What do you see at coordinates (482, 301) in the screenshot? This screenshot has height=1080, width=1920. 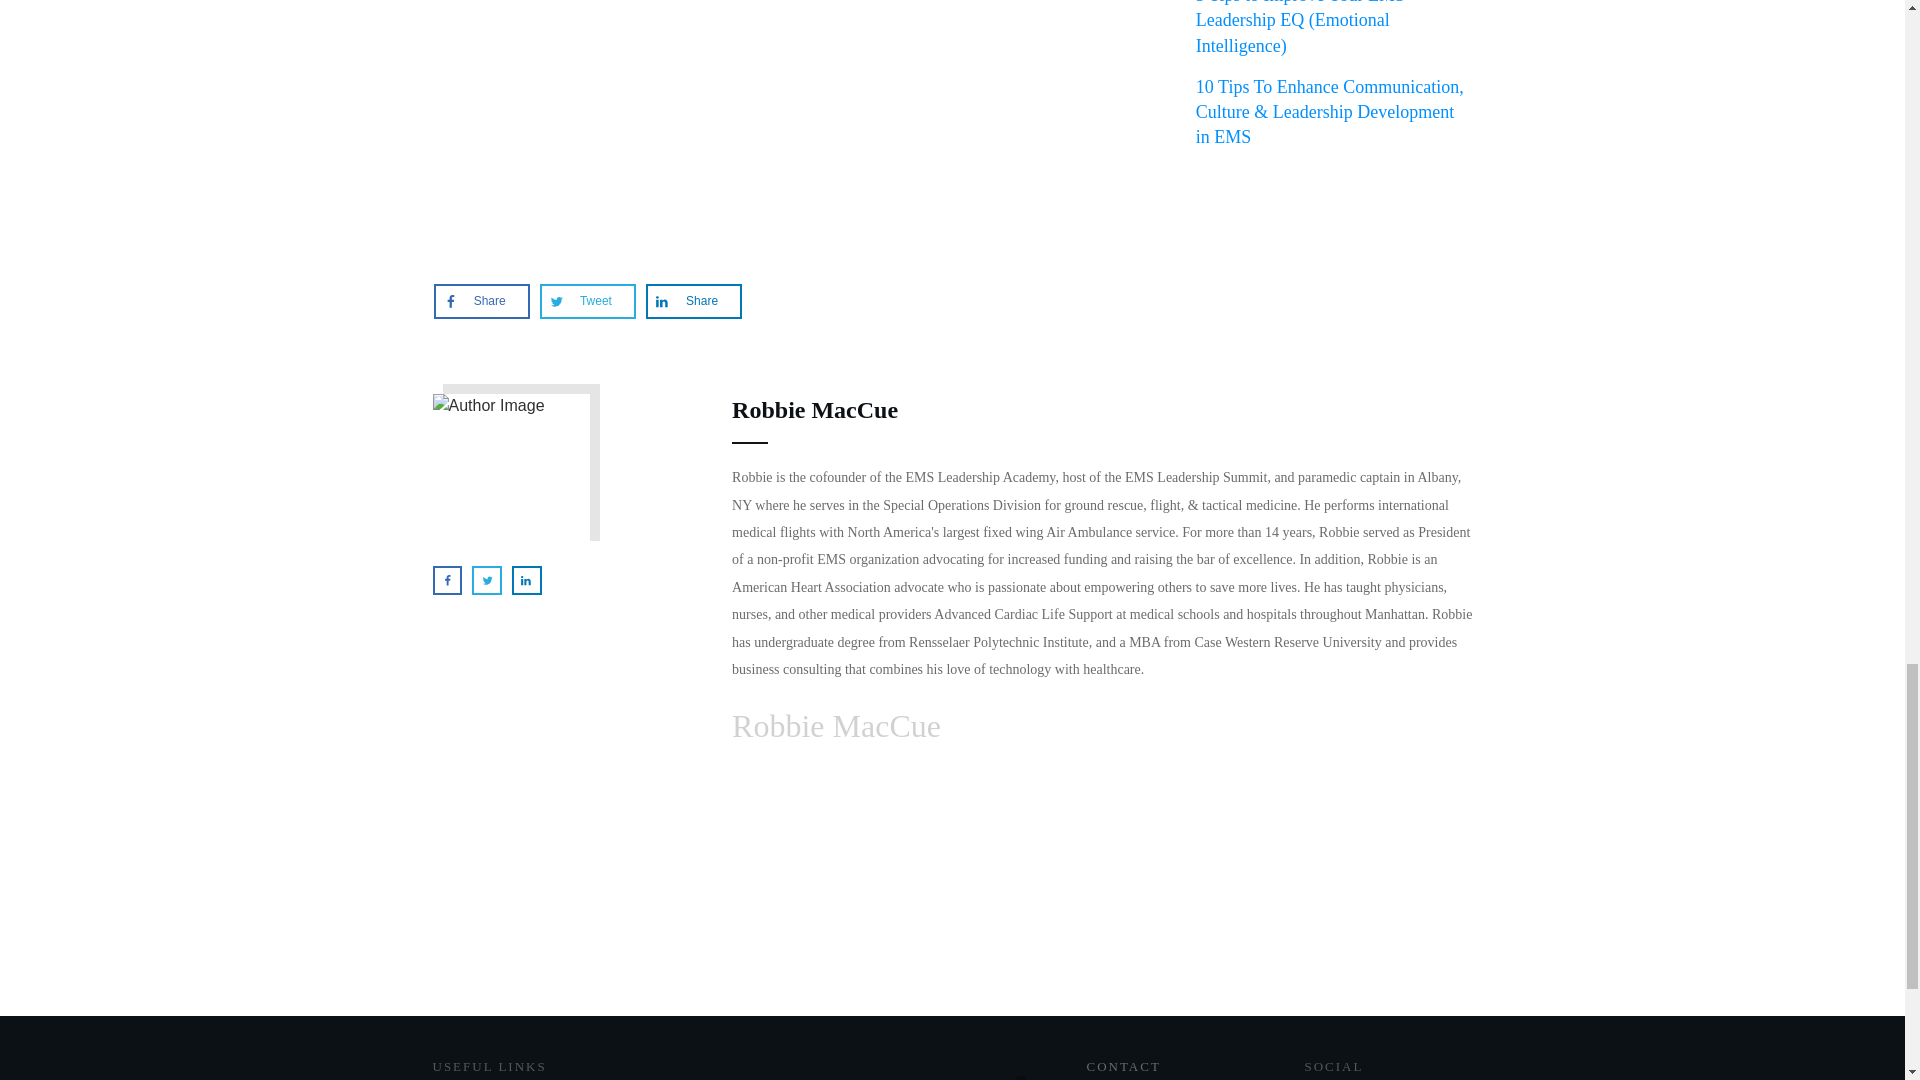 I see `Share` at bounding box center [482, 301].